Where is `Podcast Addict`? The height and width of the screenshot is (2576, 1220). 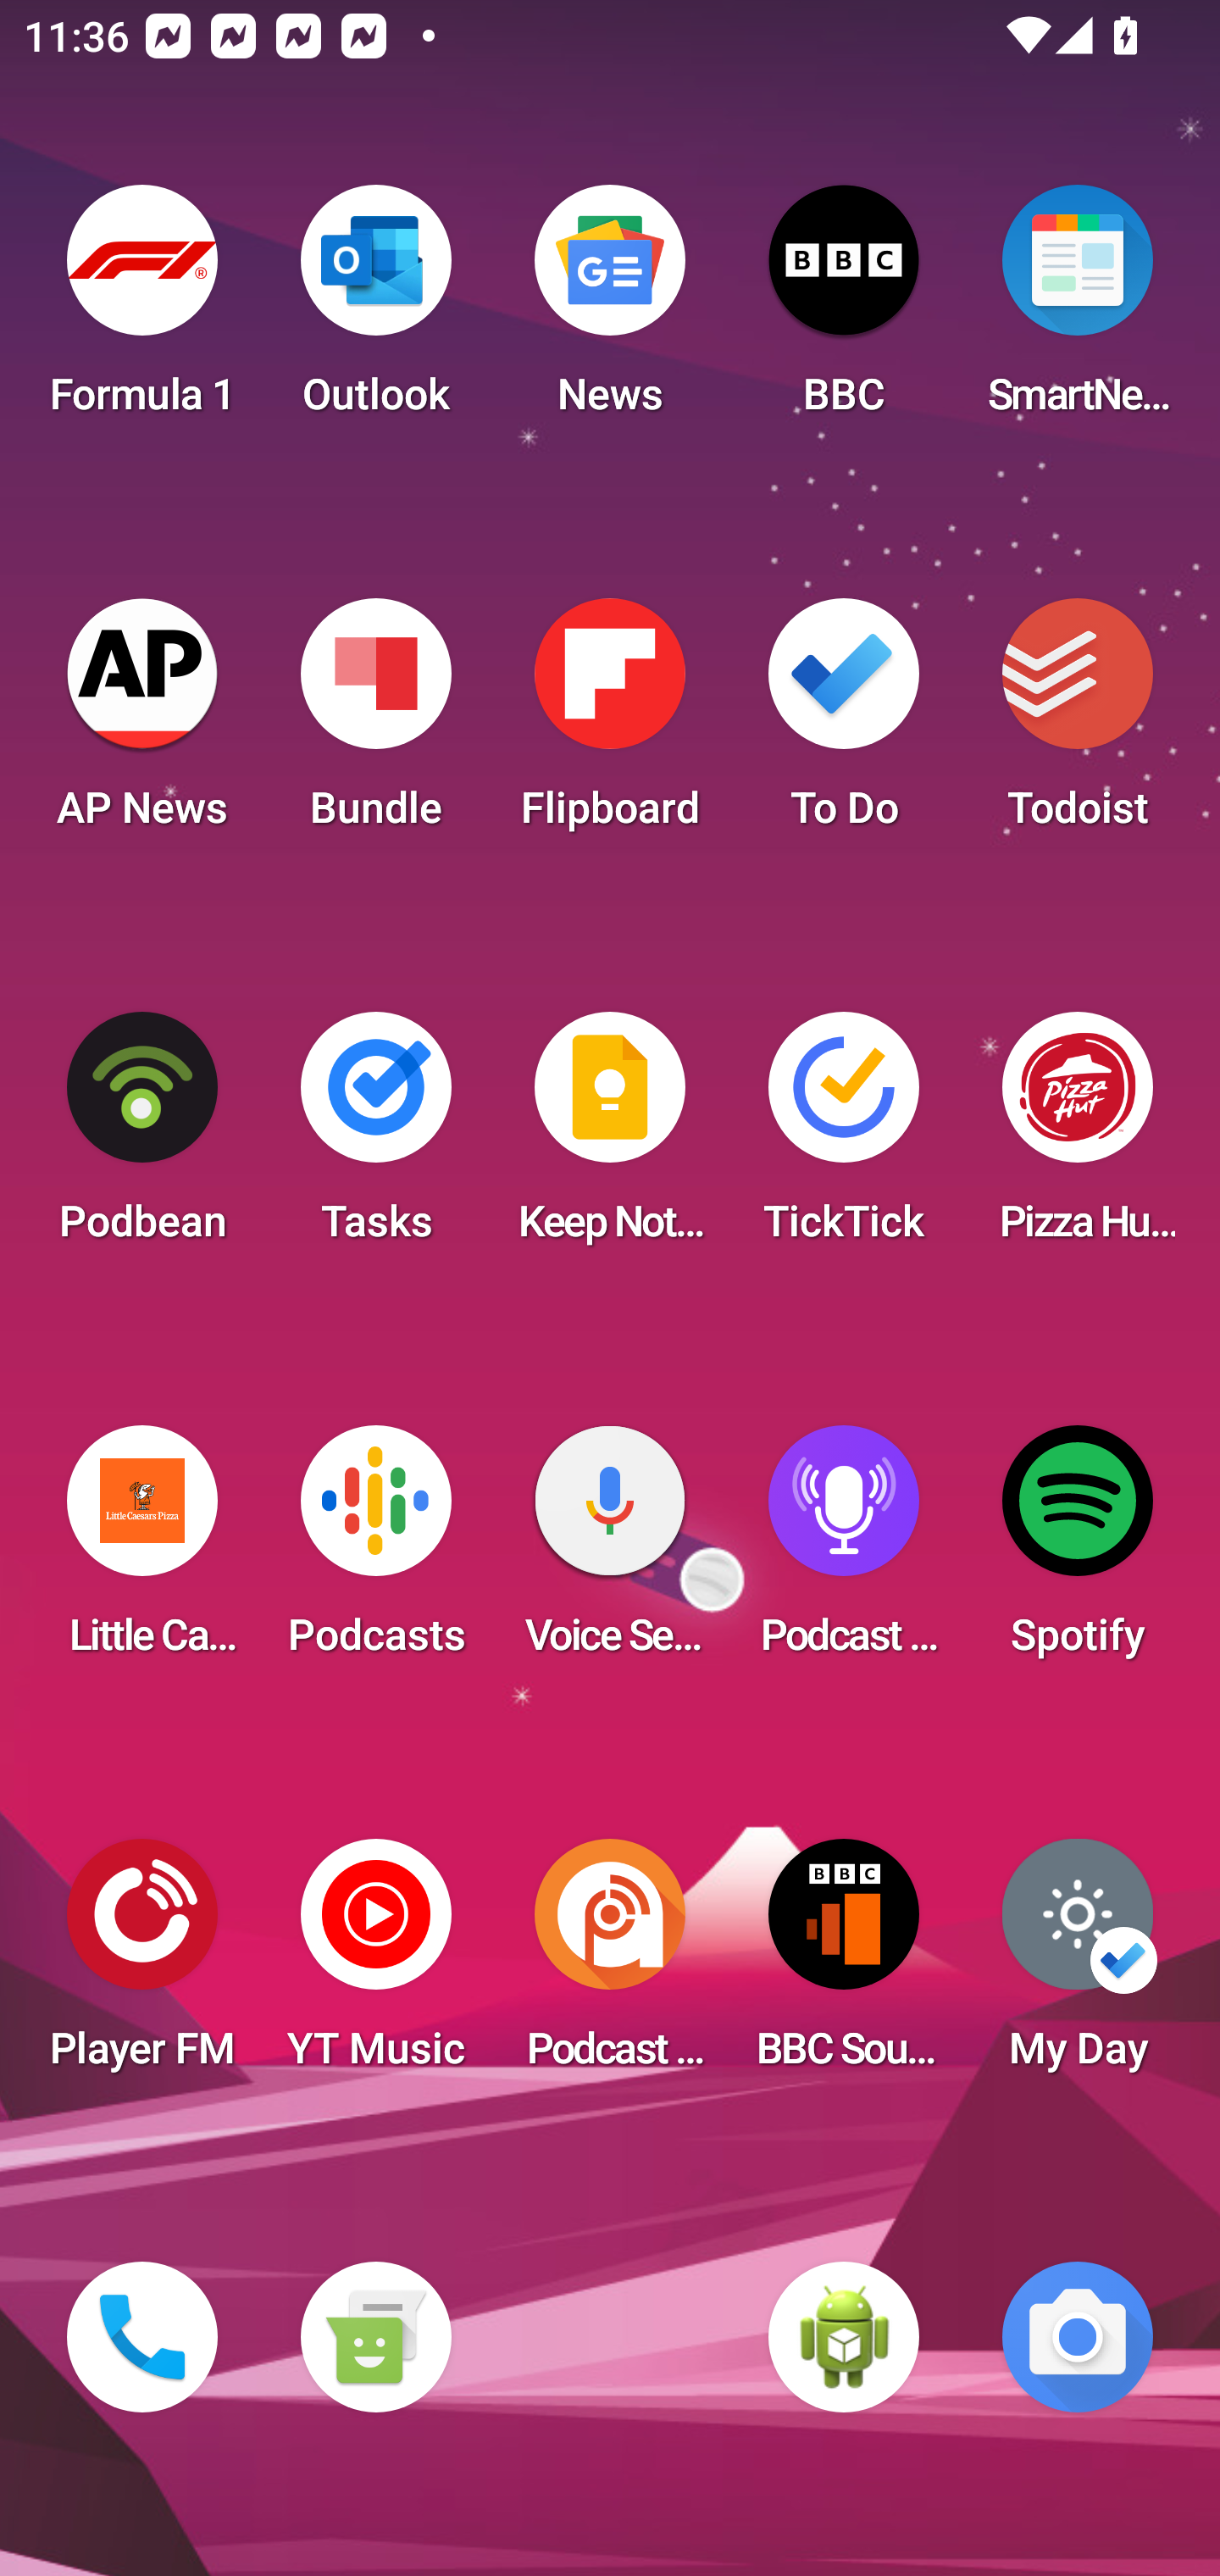 Podcast Addict is located at coordinates (610, 1964).